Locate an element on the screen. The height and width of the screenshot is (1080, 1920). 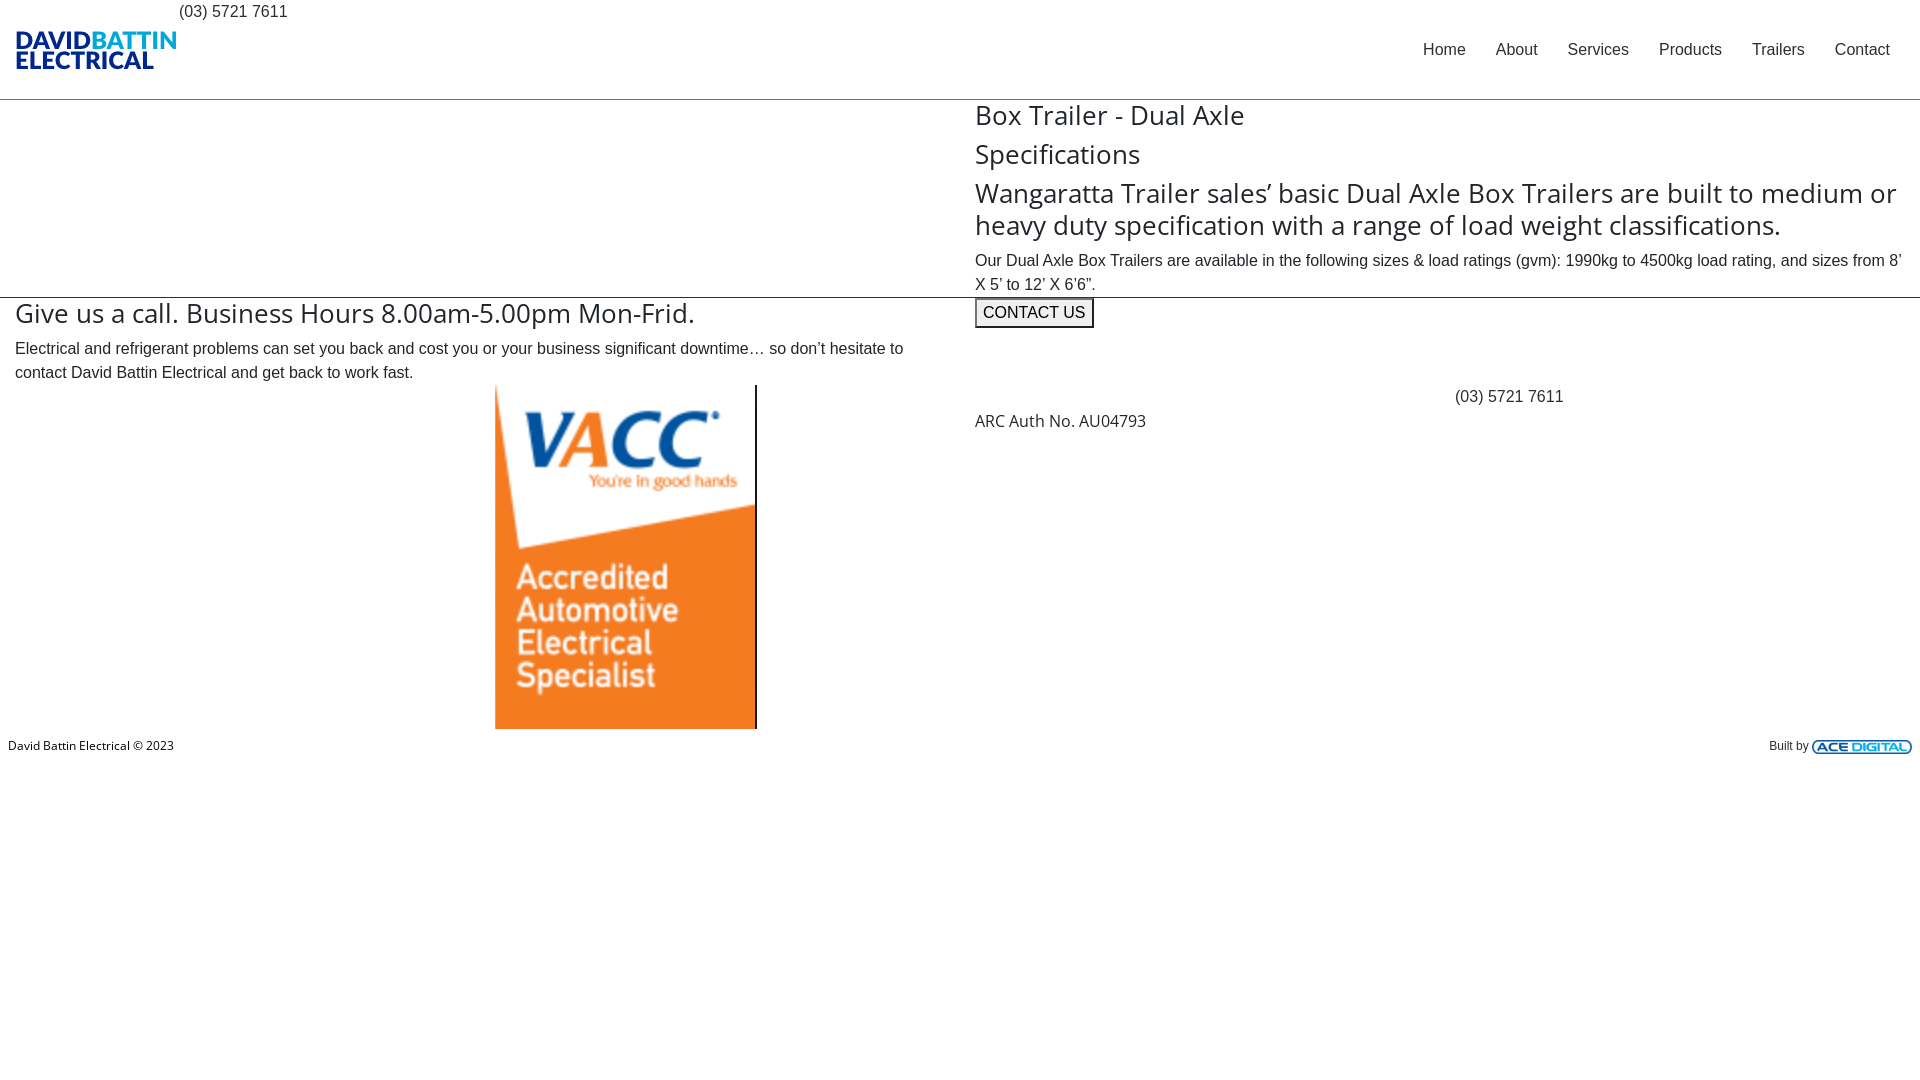
CONTACT US is located at coordinates (1034, 312).